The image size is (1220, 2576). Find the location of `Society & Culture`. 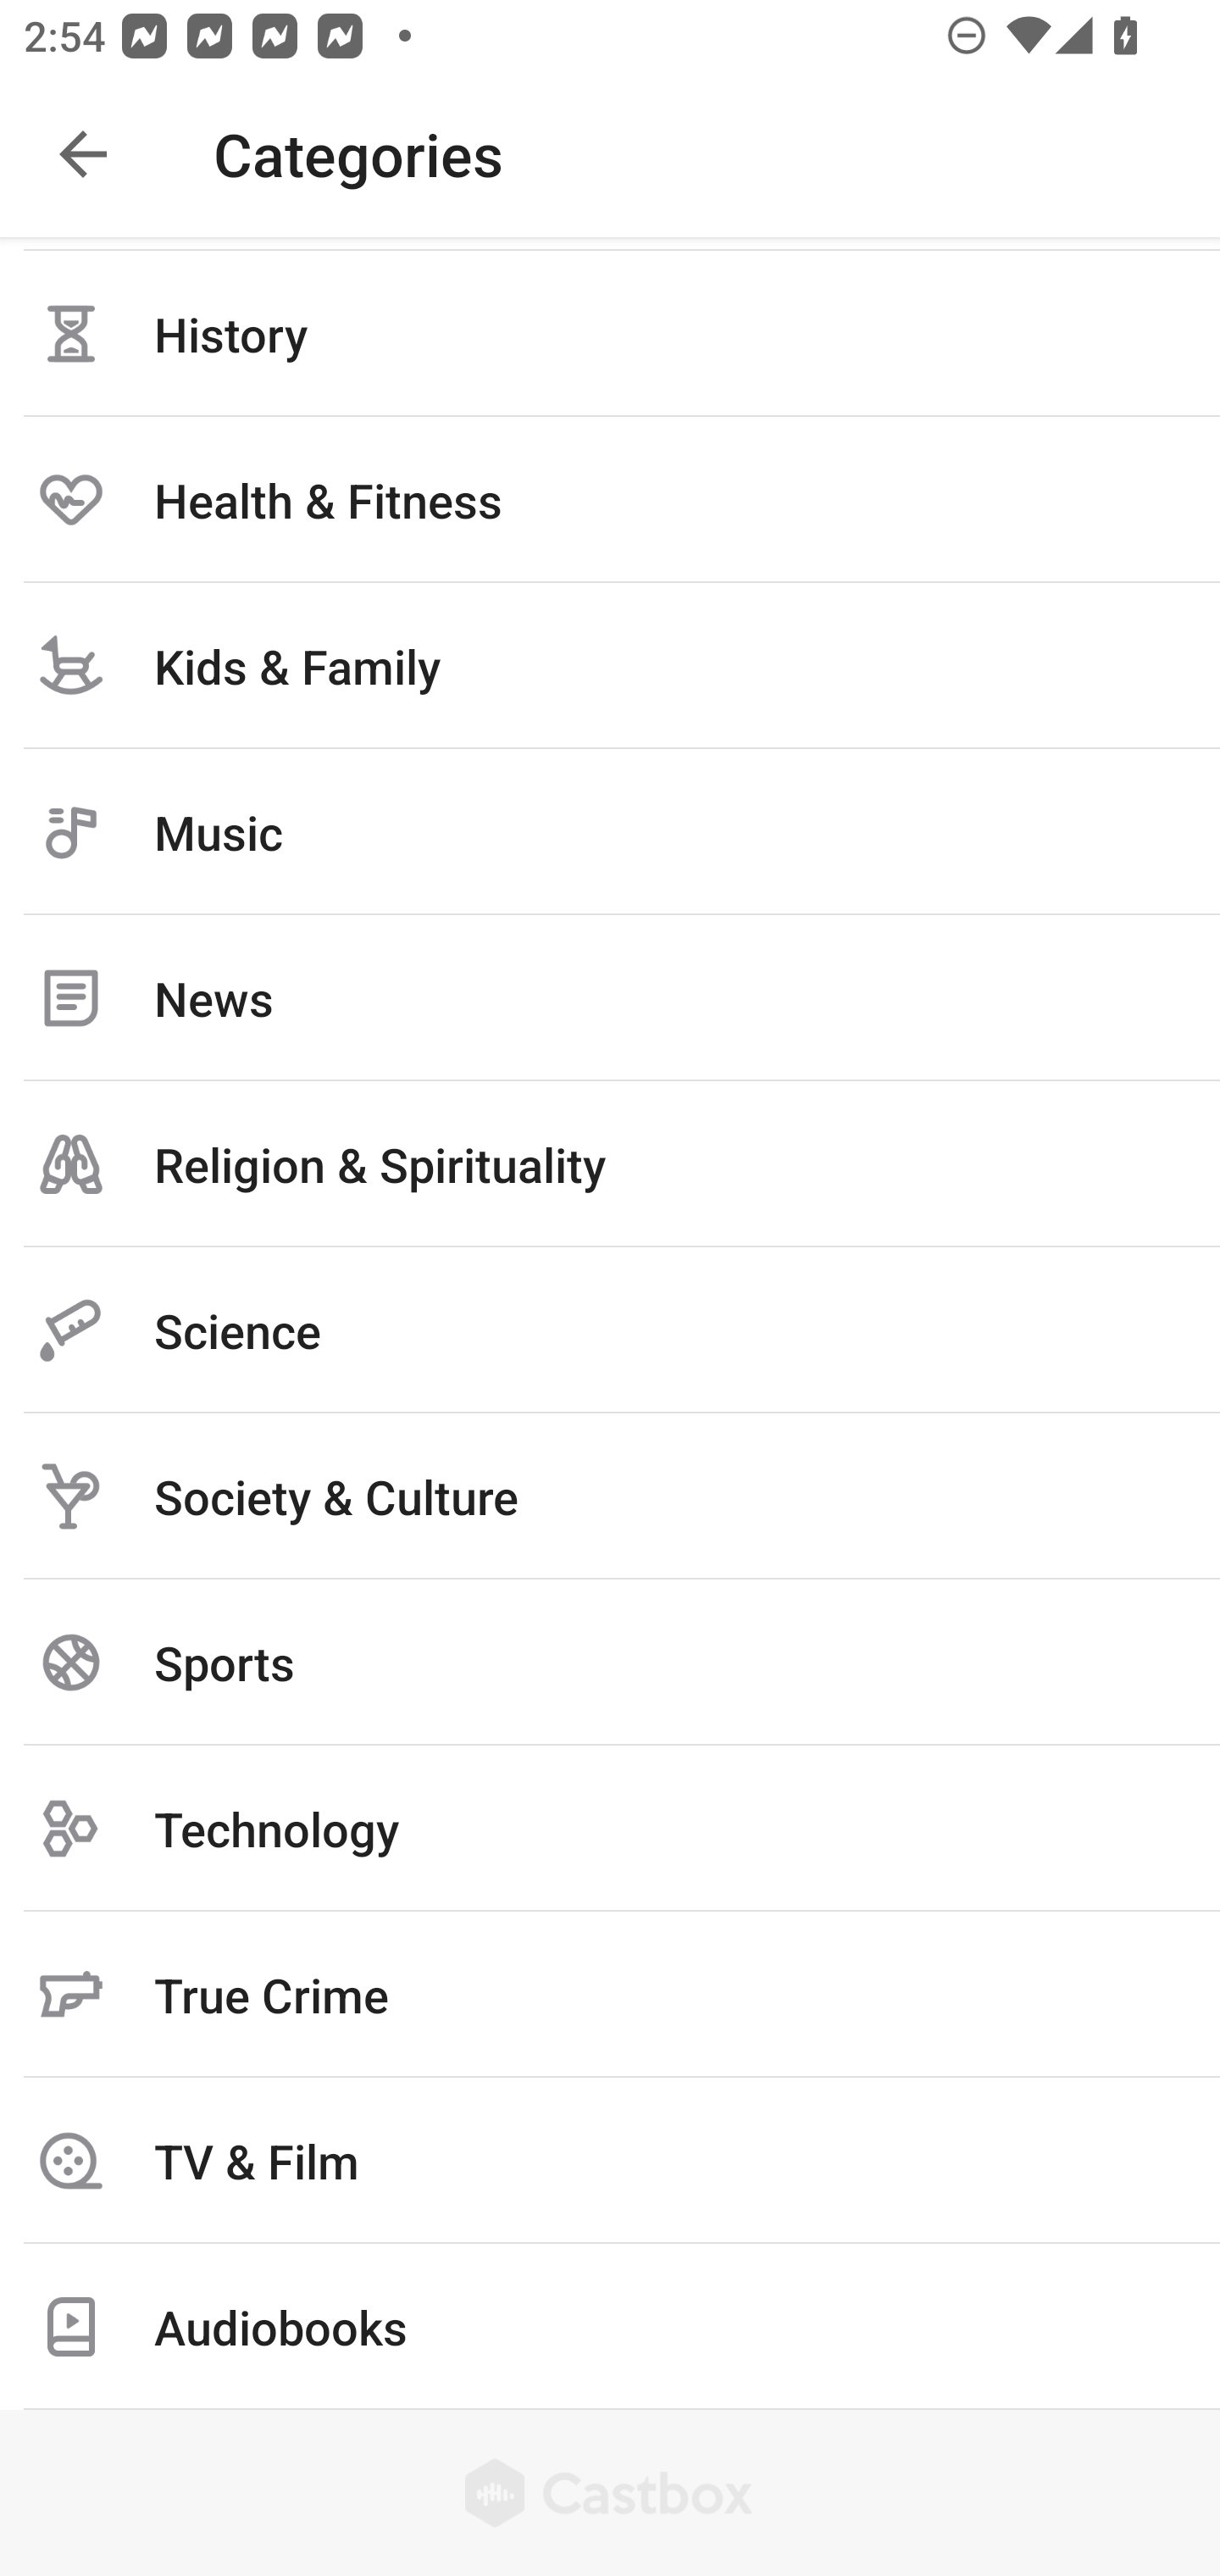

Society & Culture is located at coordinates (610, 1496).